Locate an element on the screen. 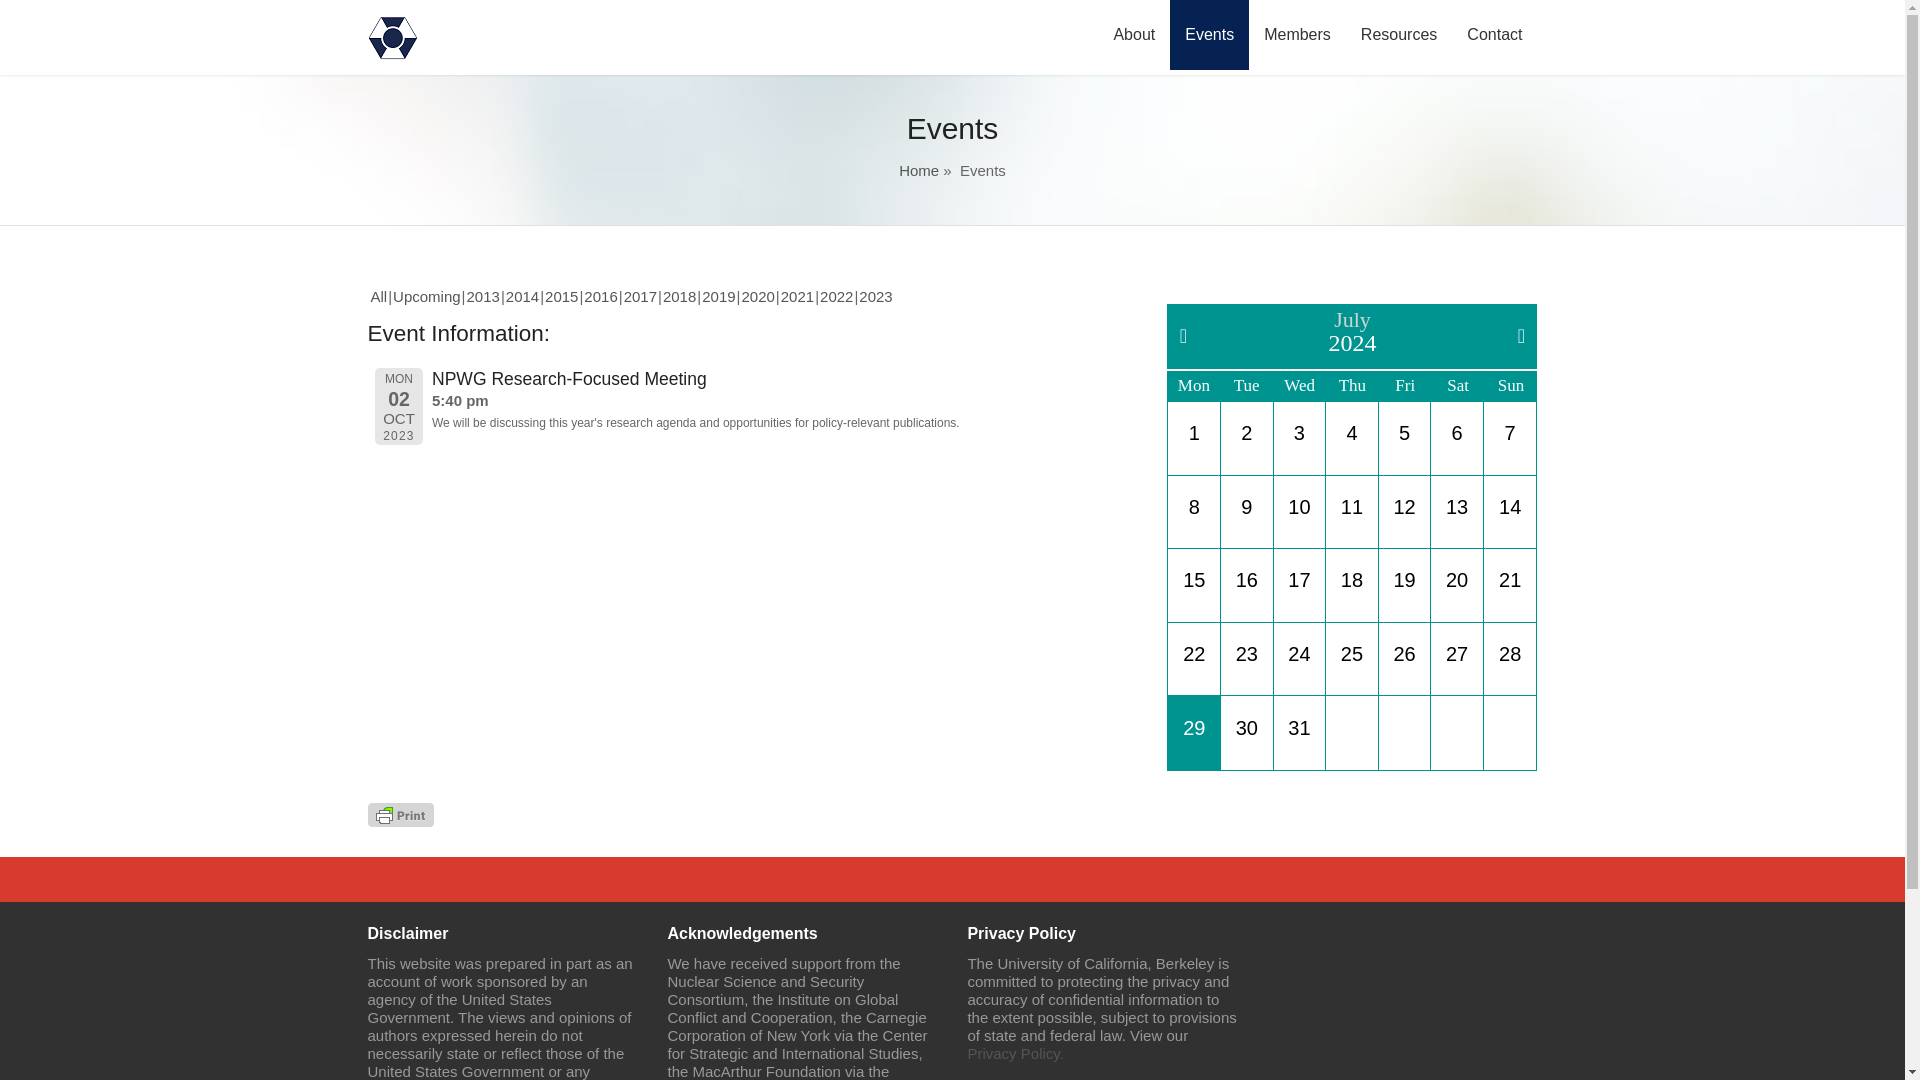 The width and height of the screenshot is (1920, 1080). Home is located at coordinates (918, 170).